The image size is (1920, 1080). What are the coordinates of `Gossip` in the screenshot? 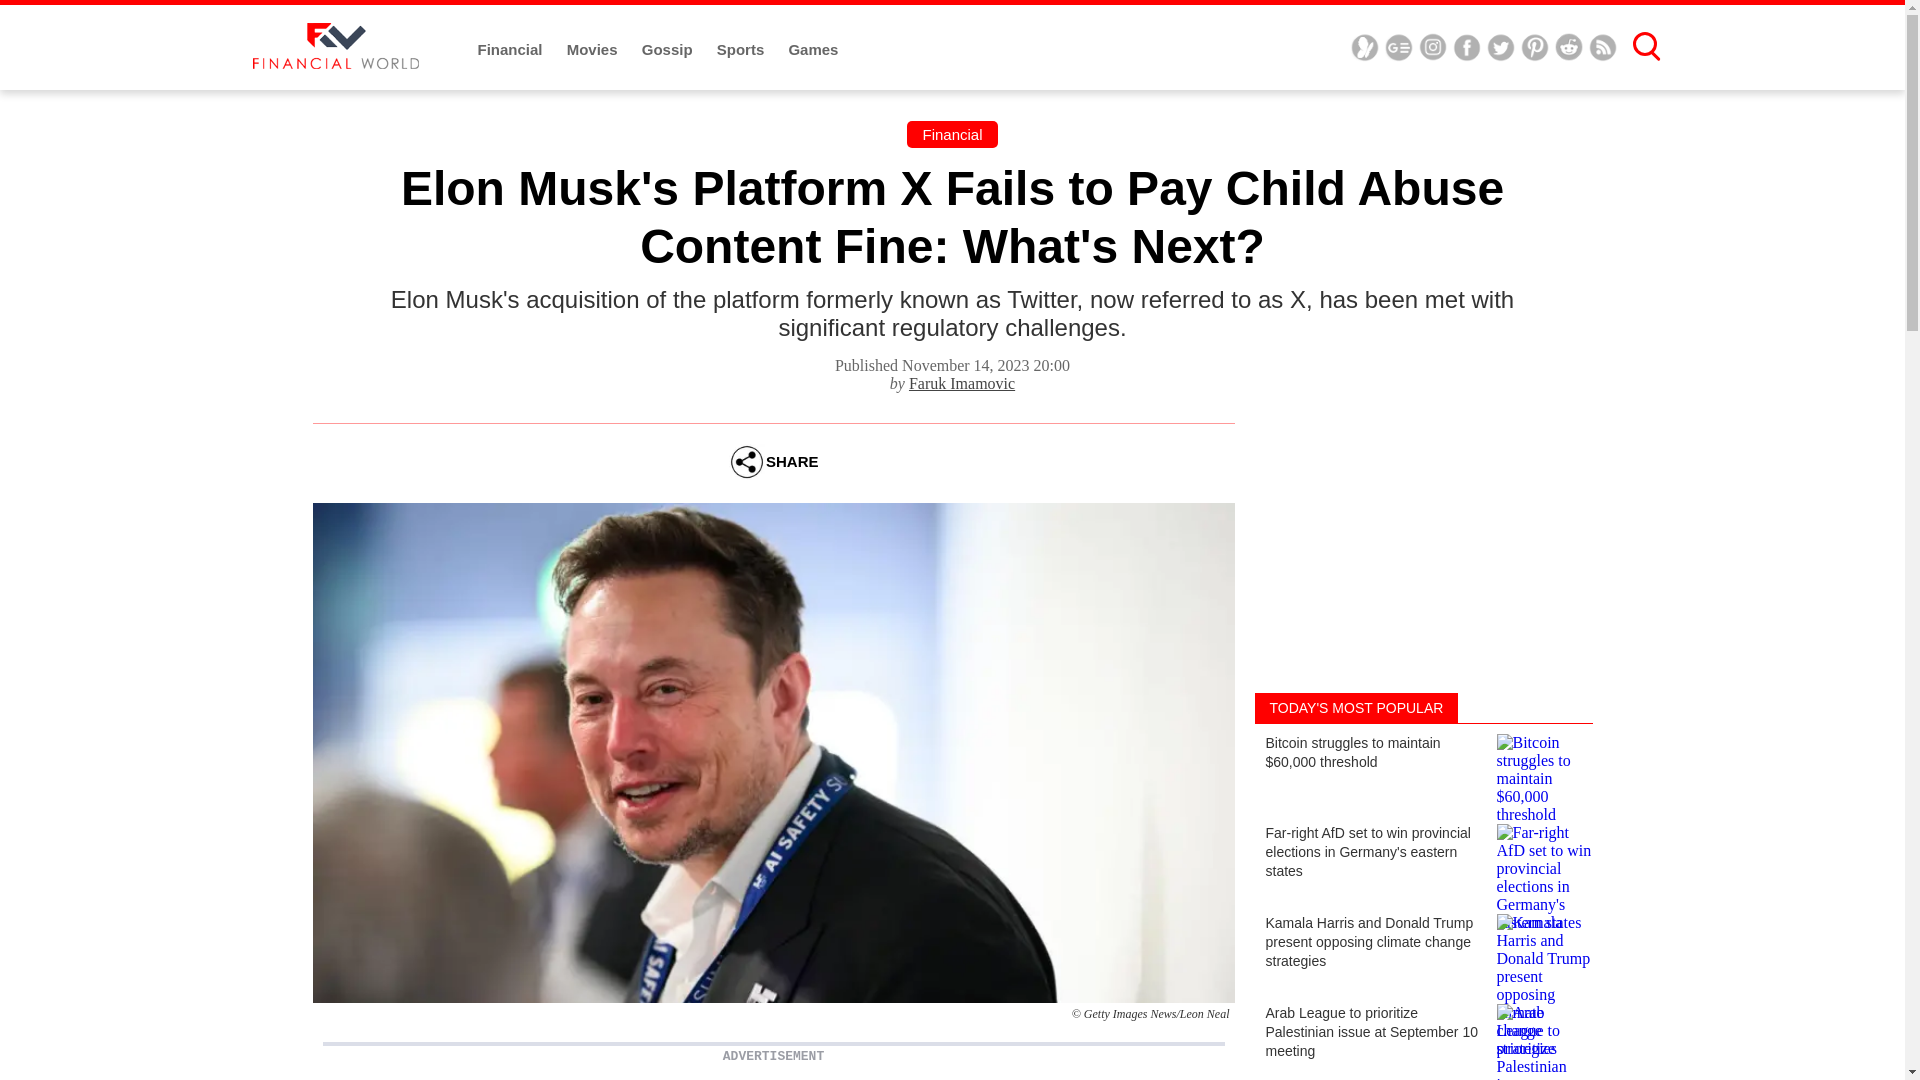 It's located at (668, 50).